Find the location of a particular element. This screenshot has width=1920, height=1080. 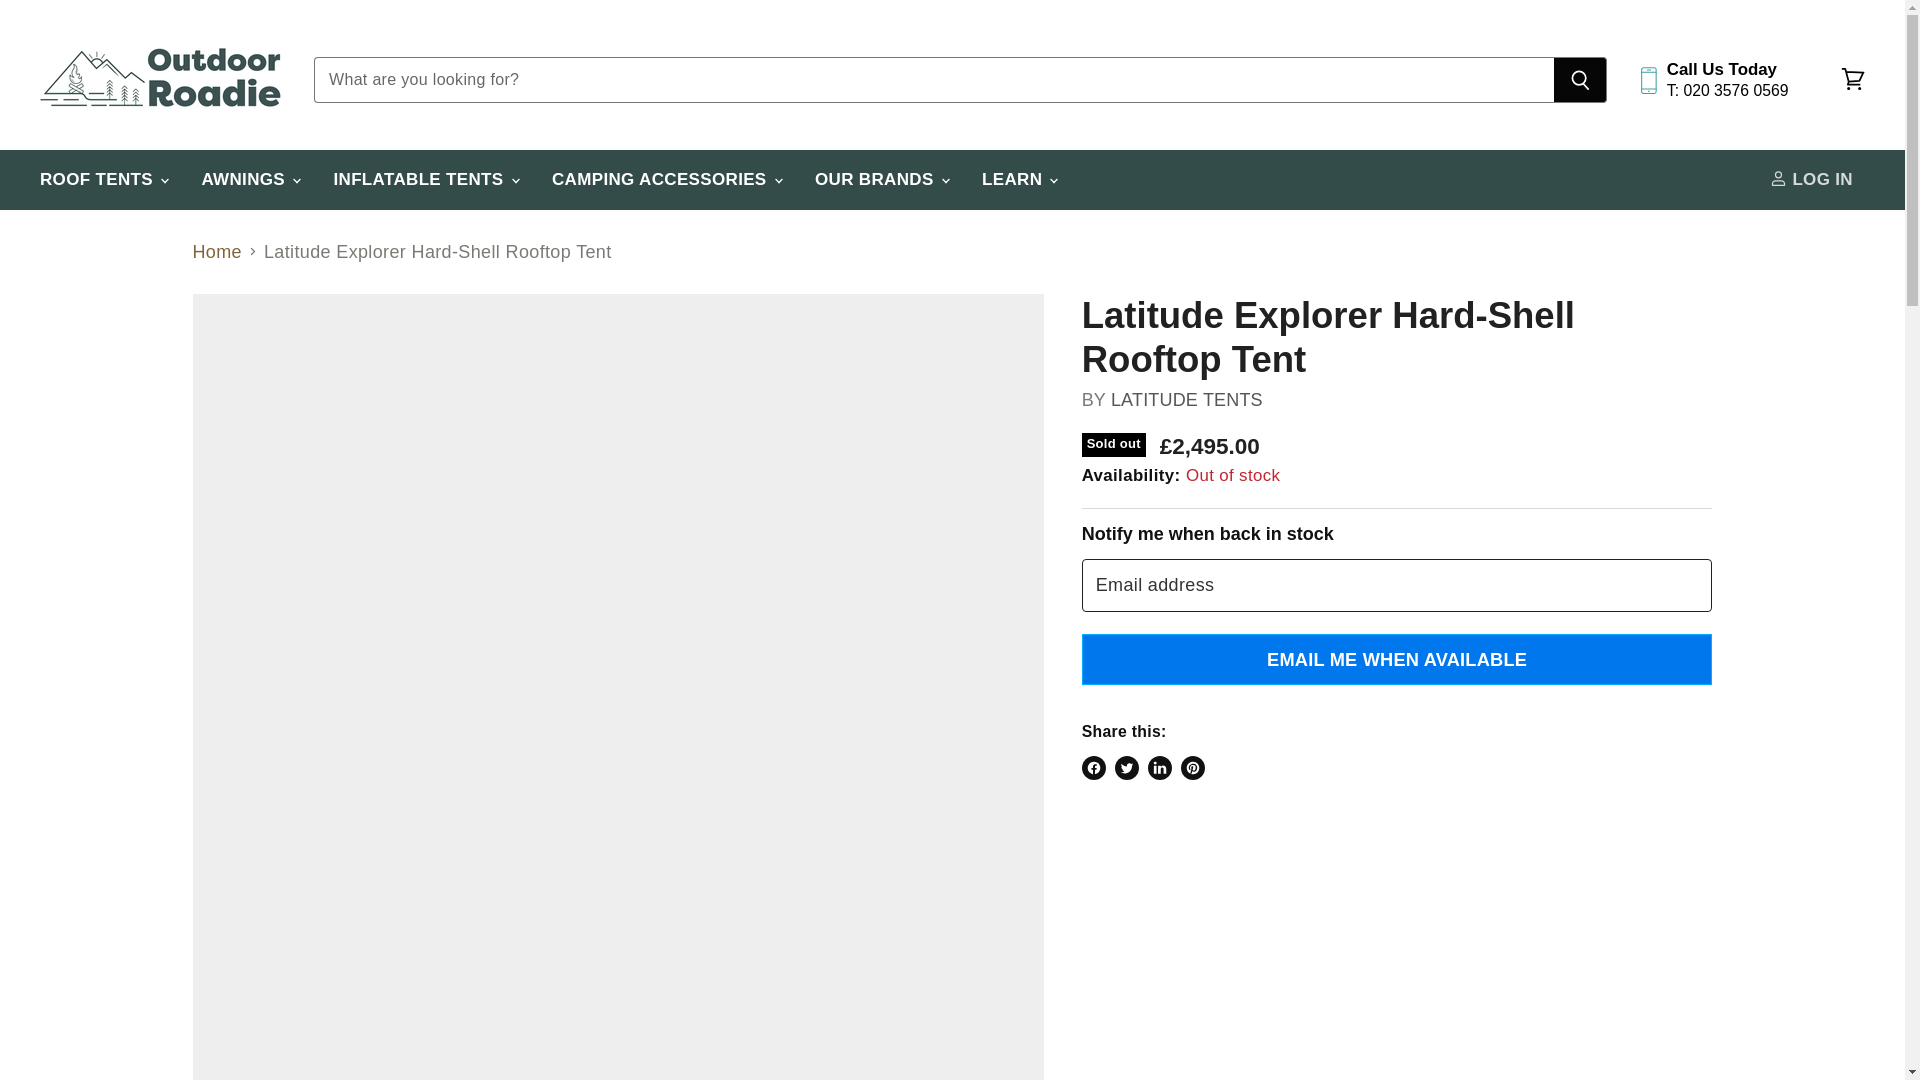

CAMPING ACCESSORIES is located at coordinates (666, 179).